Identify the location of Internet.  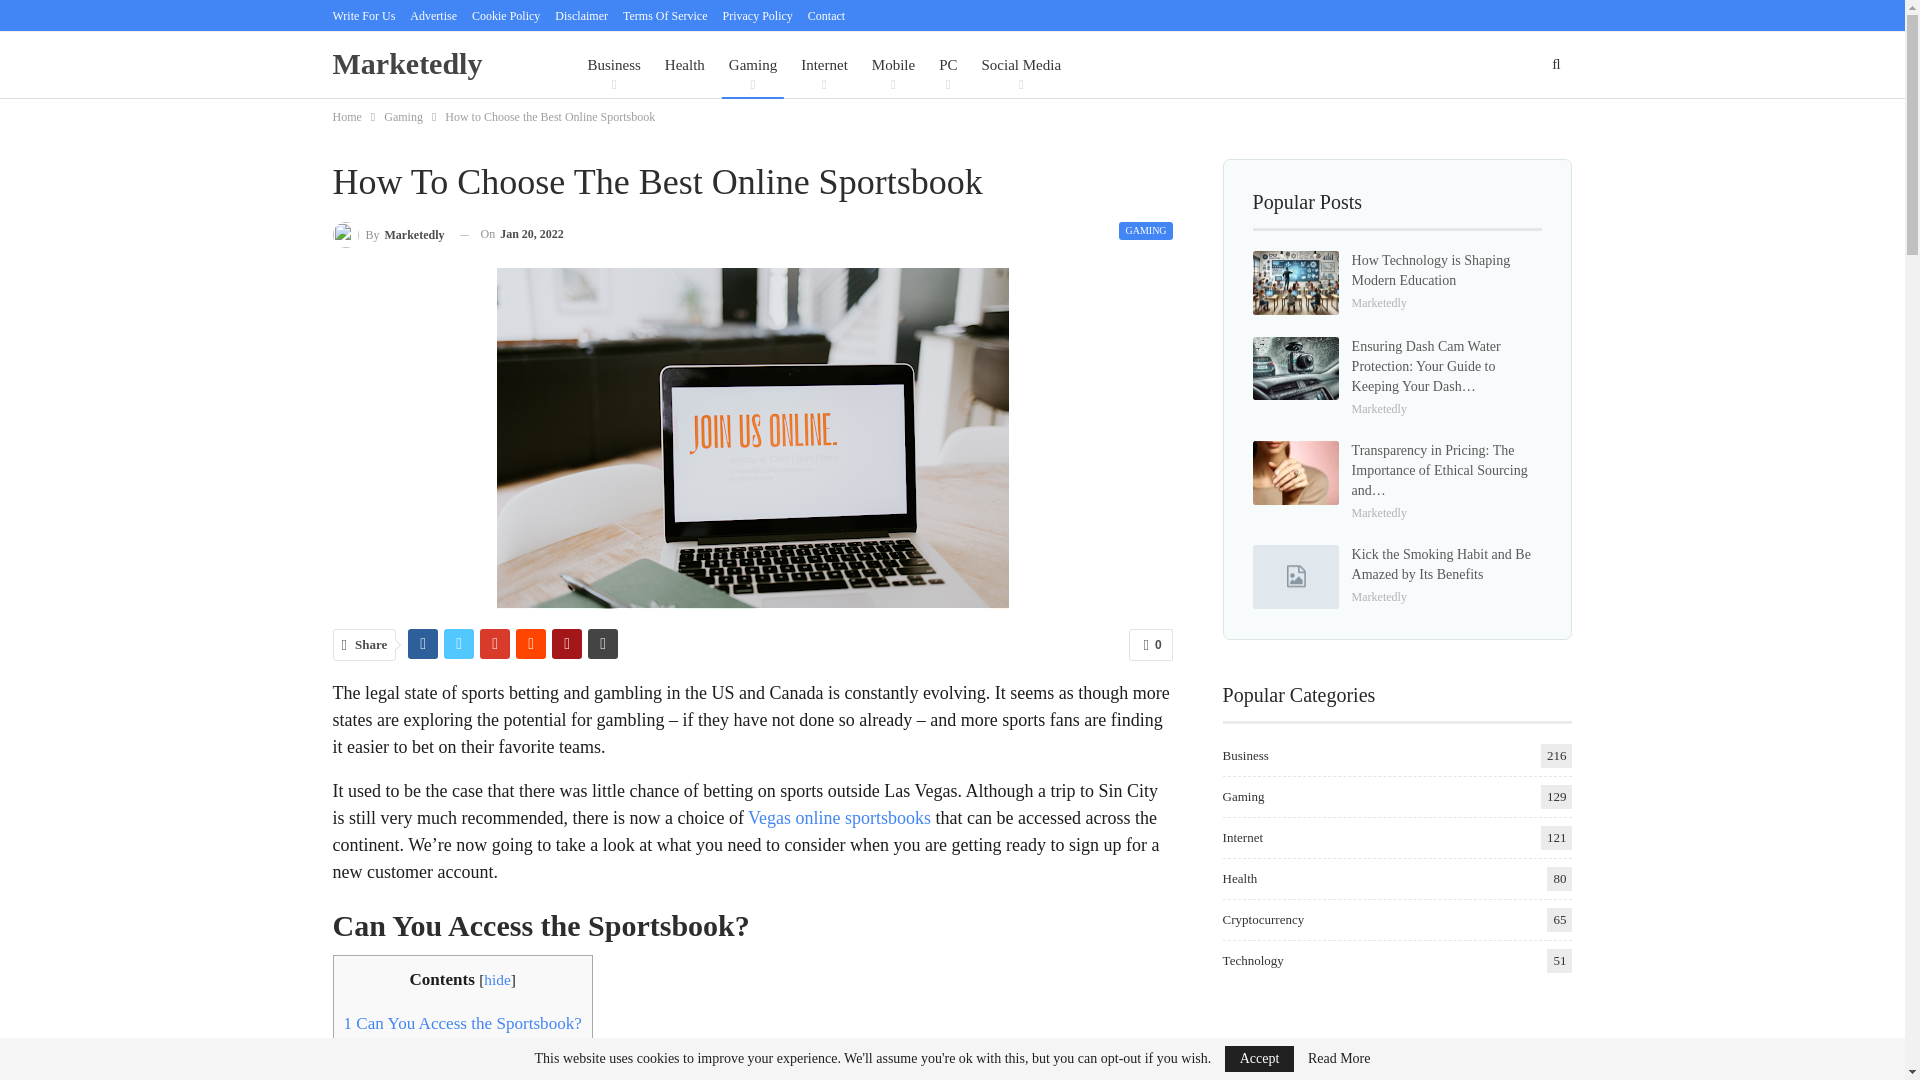
(824, 65).